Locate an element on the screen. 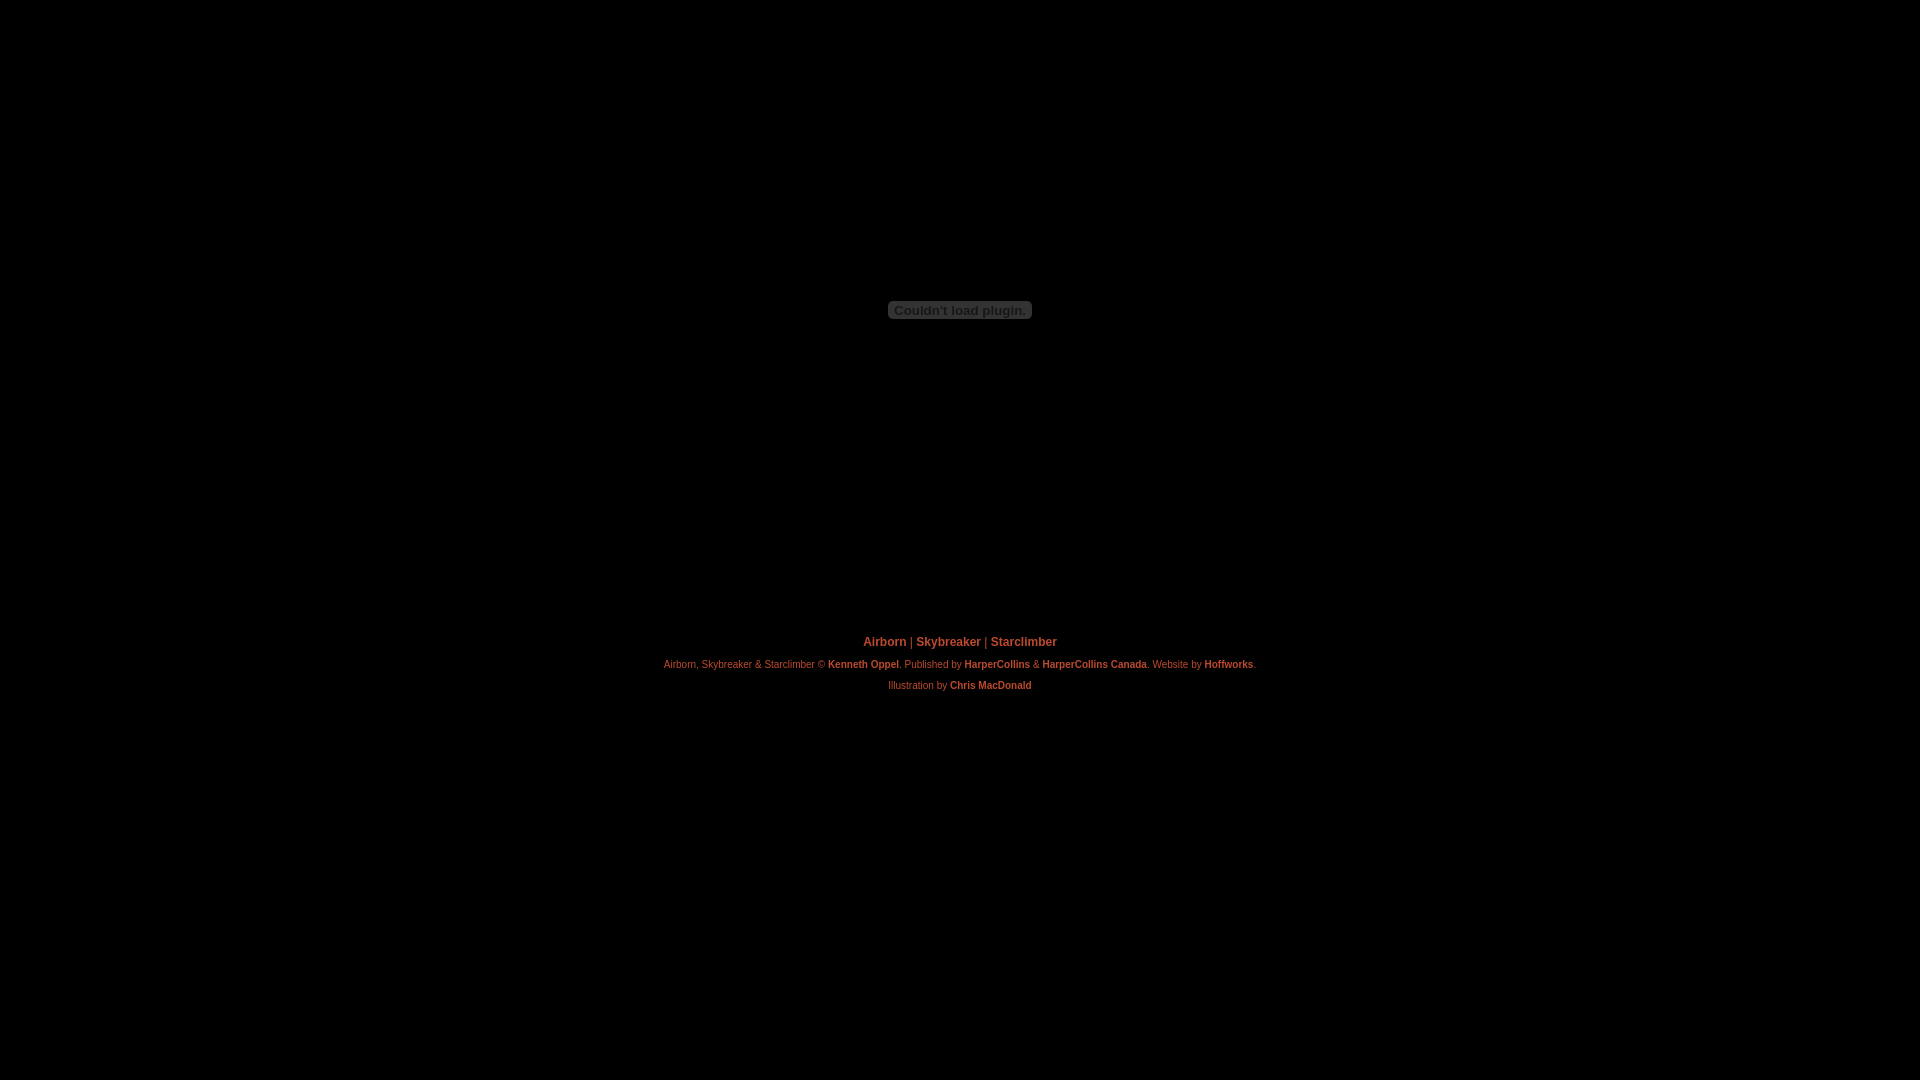  Hoffworks is located at coordinates (1230, 664).